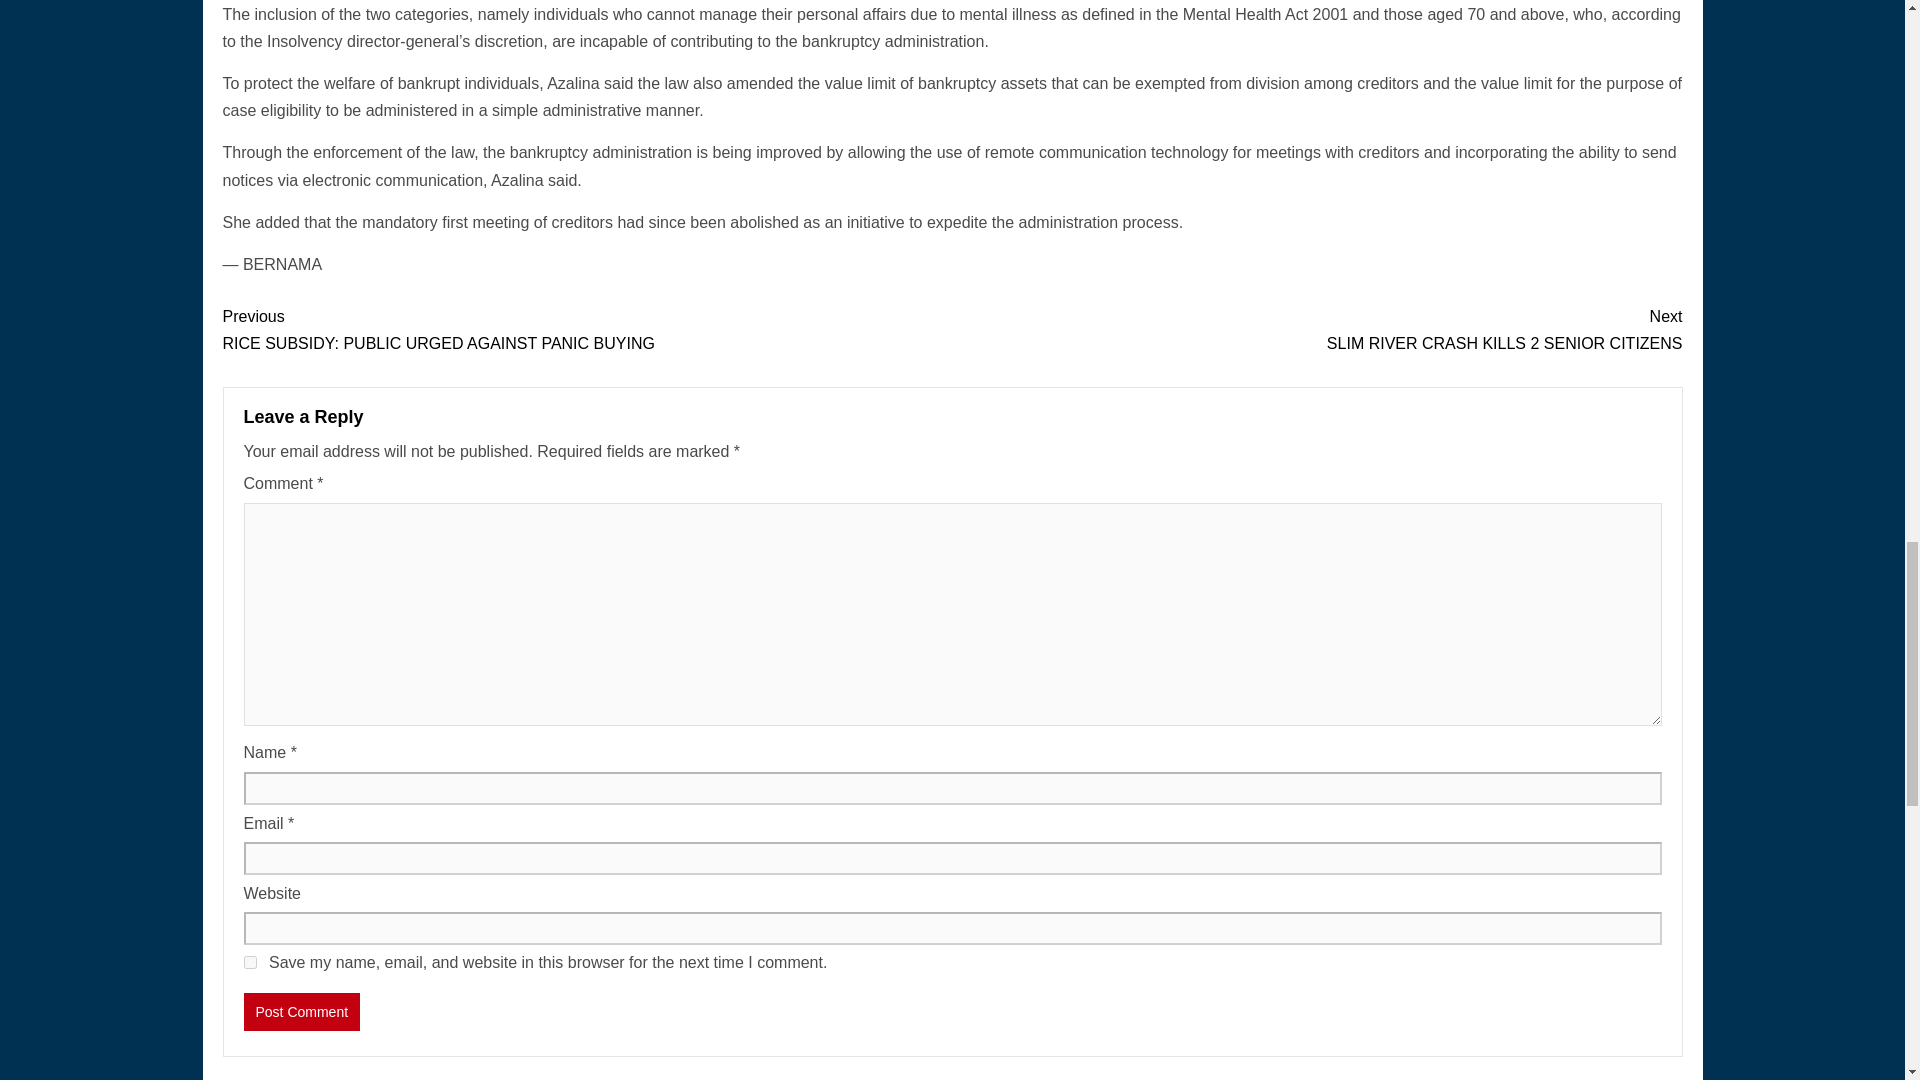 The width and height of the screenshot is (1920, 1080). Describe the element at coordinates (1316, 330) in the screenshot. I see `Post Comment` at that location.